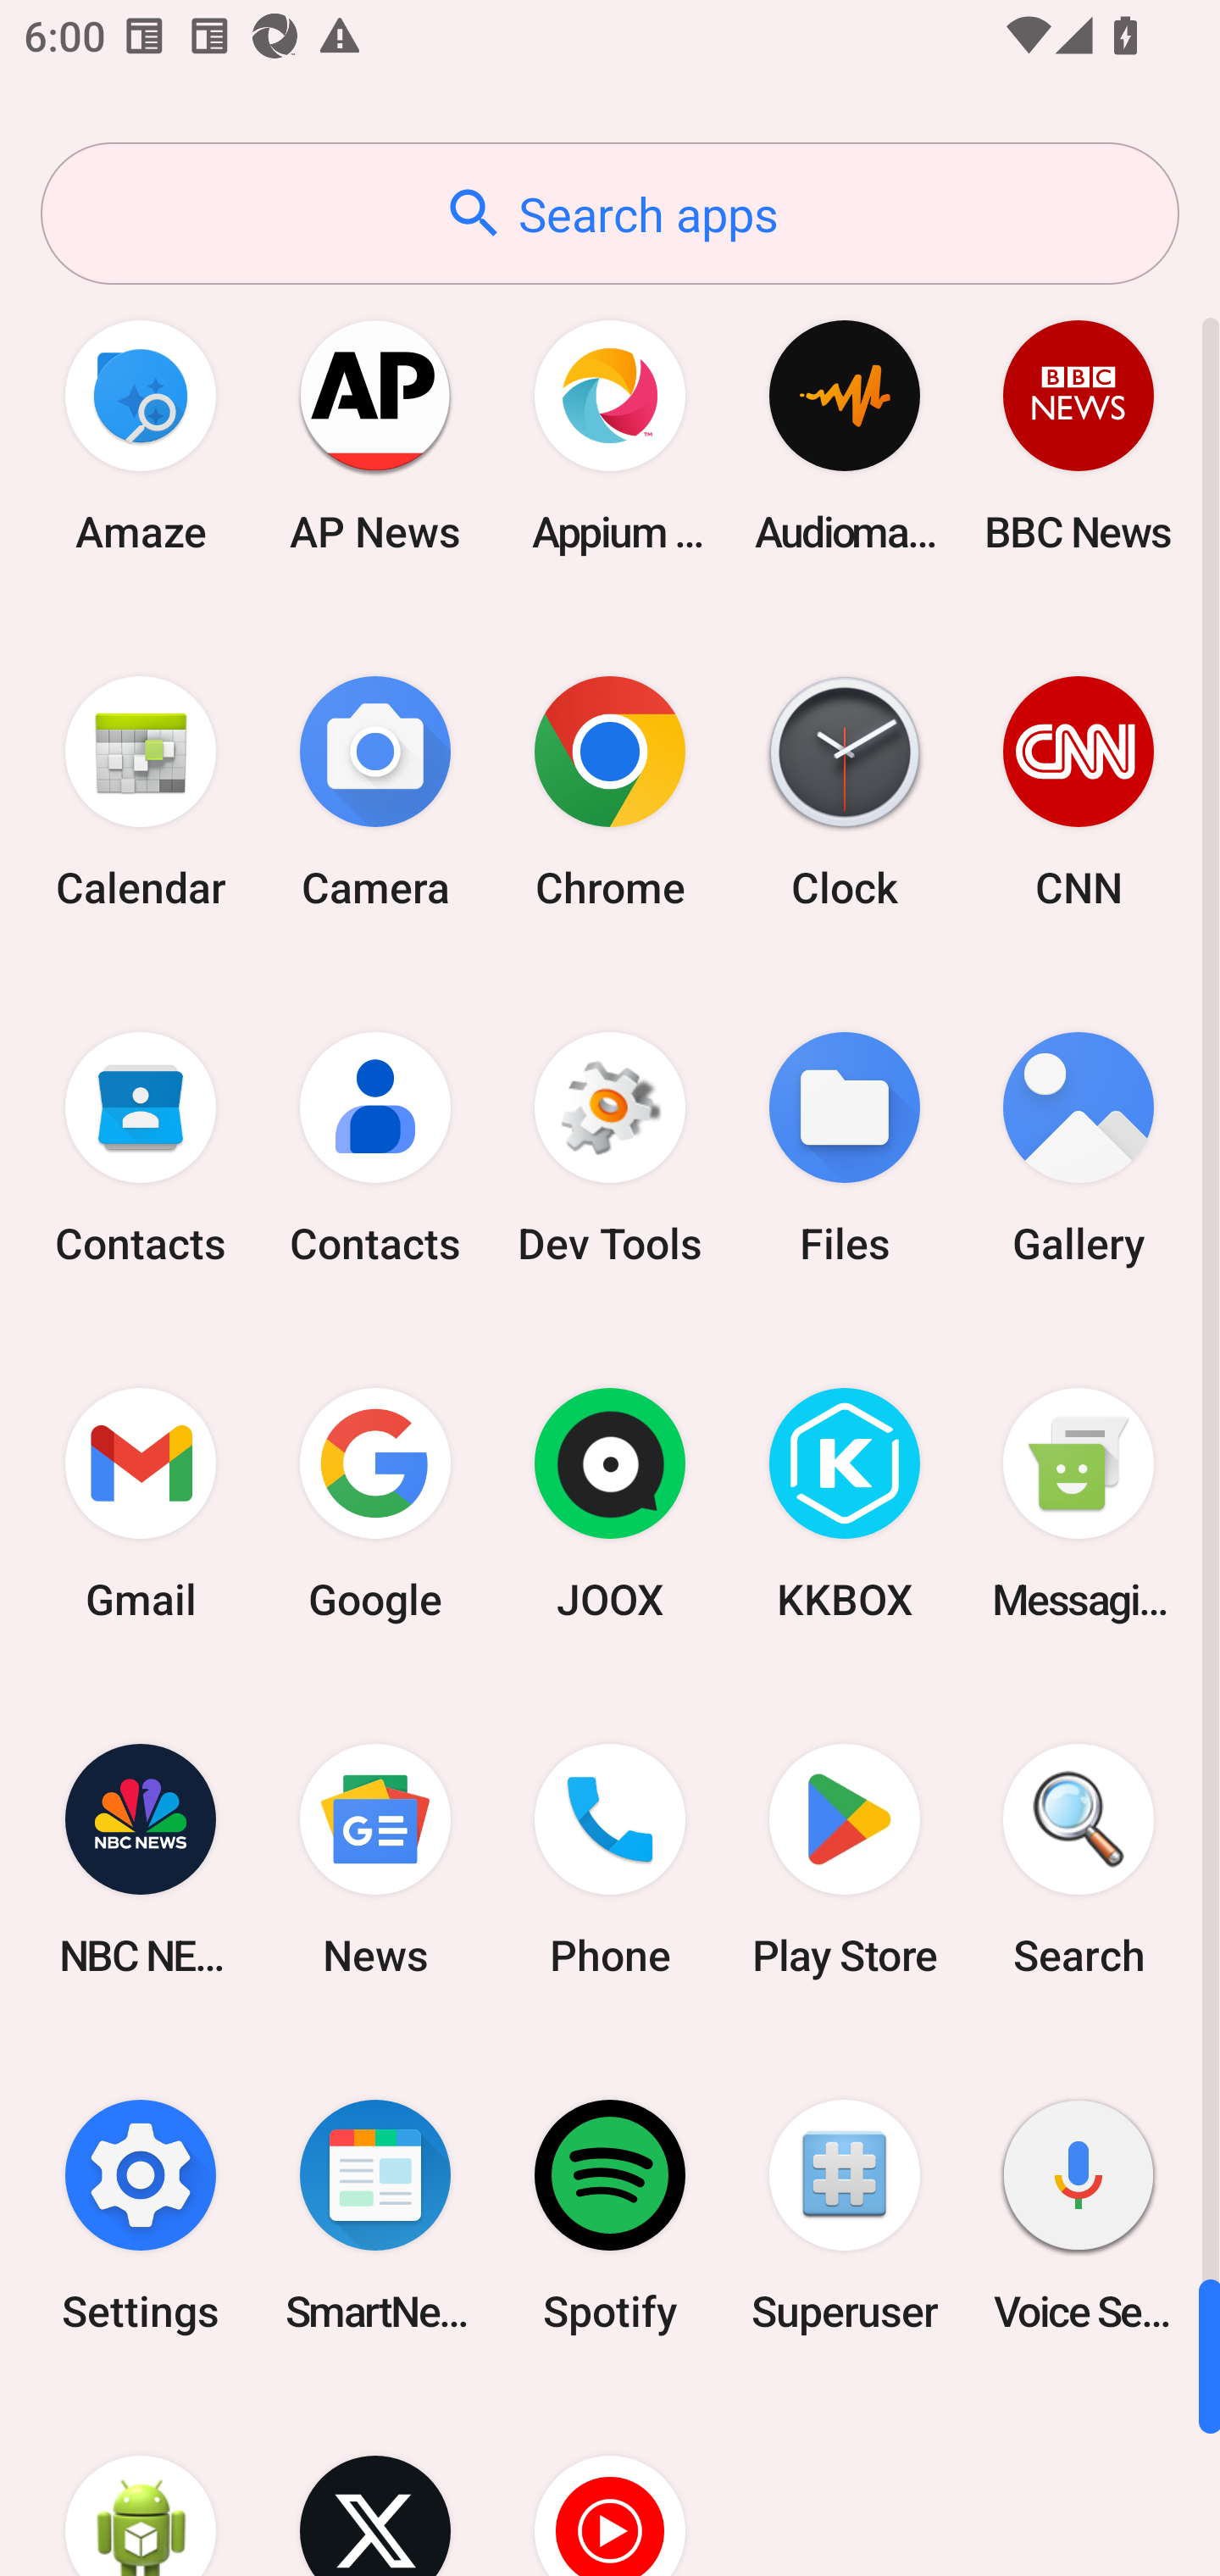 This screenshot has height=2576, width=1220. What do you see at coordinates (610, 436) in the screenshot?
I see `Appium Settings` at bounding box center [610, 436].